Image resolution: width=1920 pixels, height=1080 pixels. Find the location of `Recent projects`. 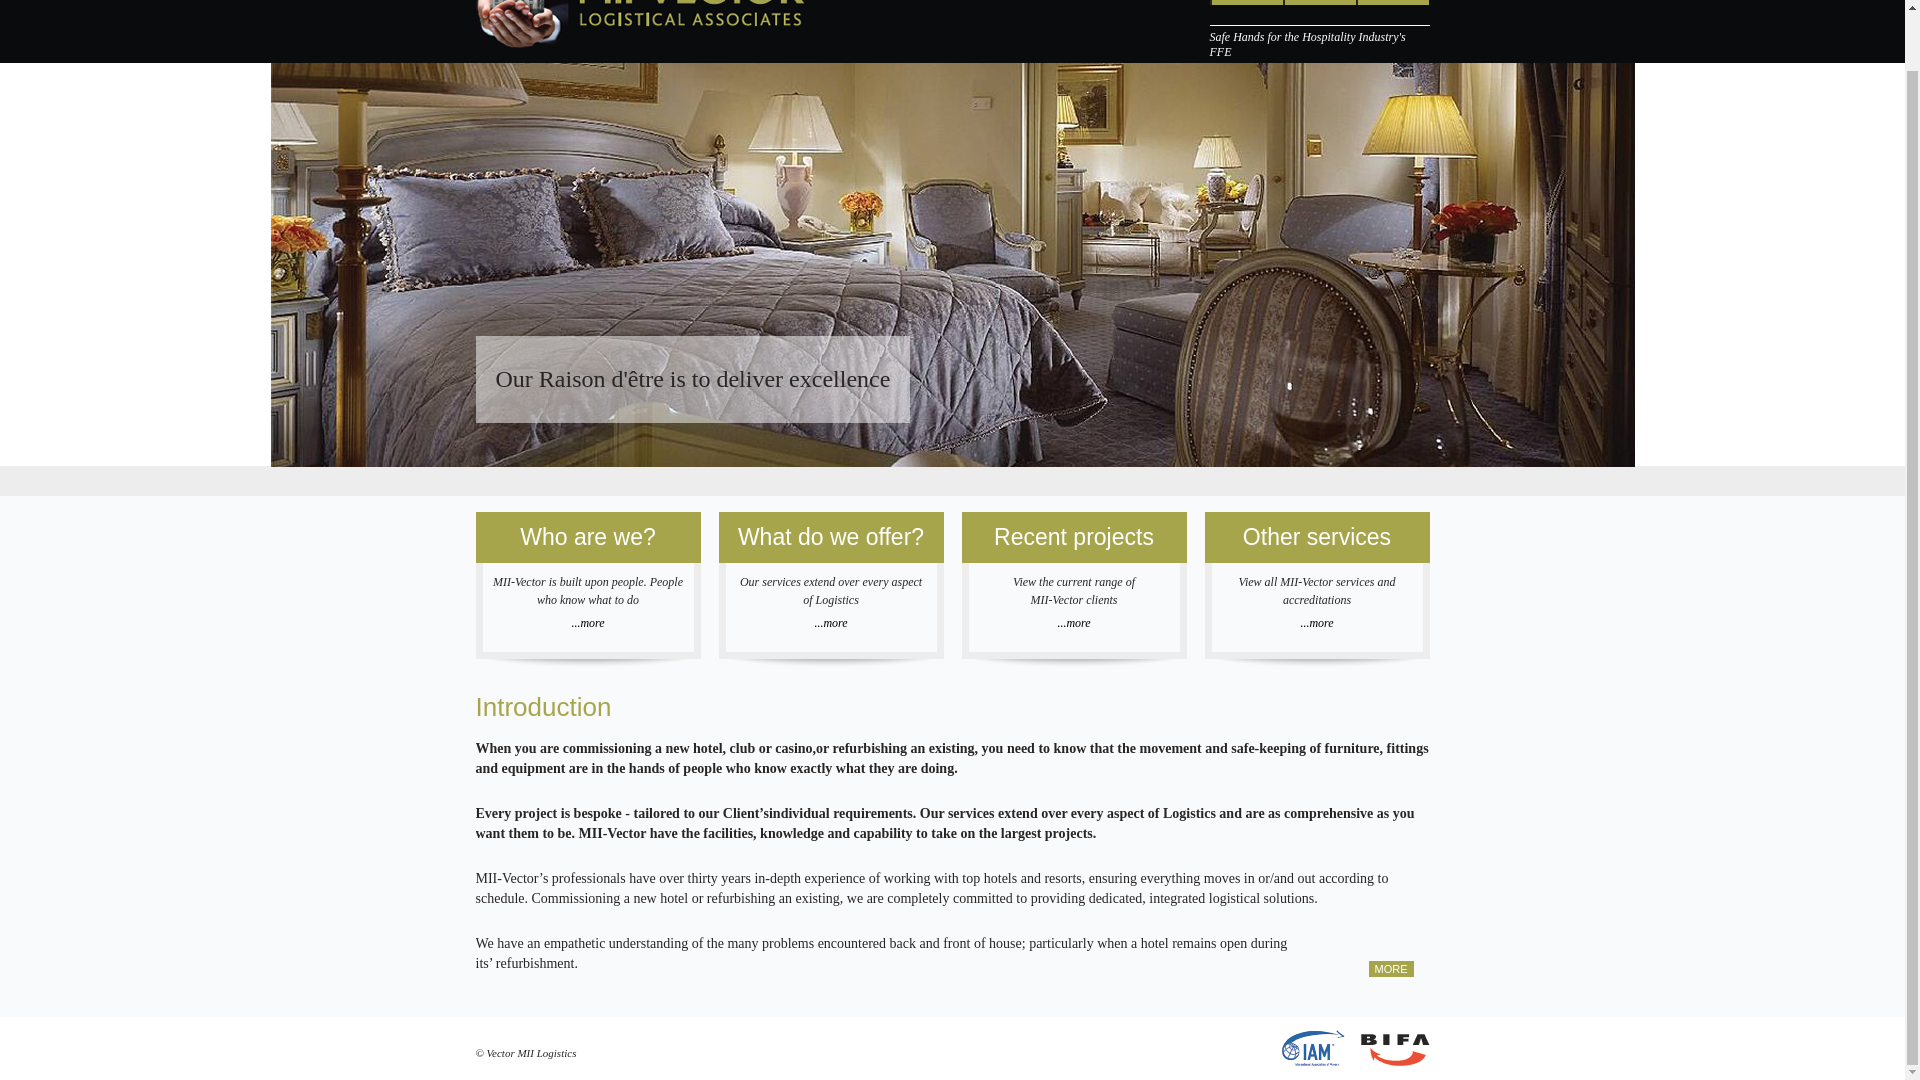

Recent projects is located at coordinates (1074, 536).